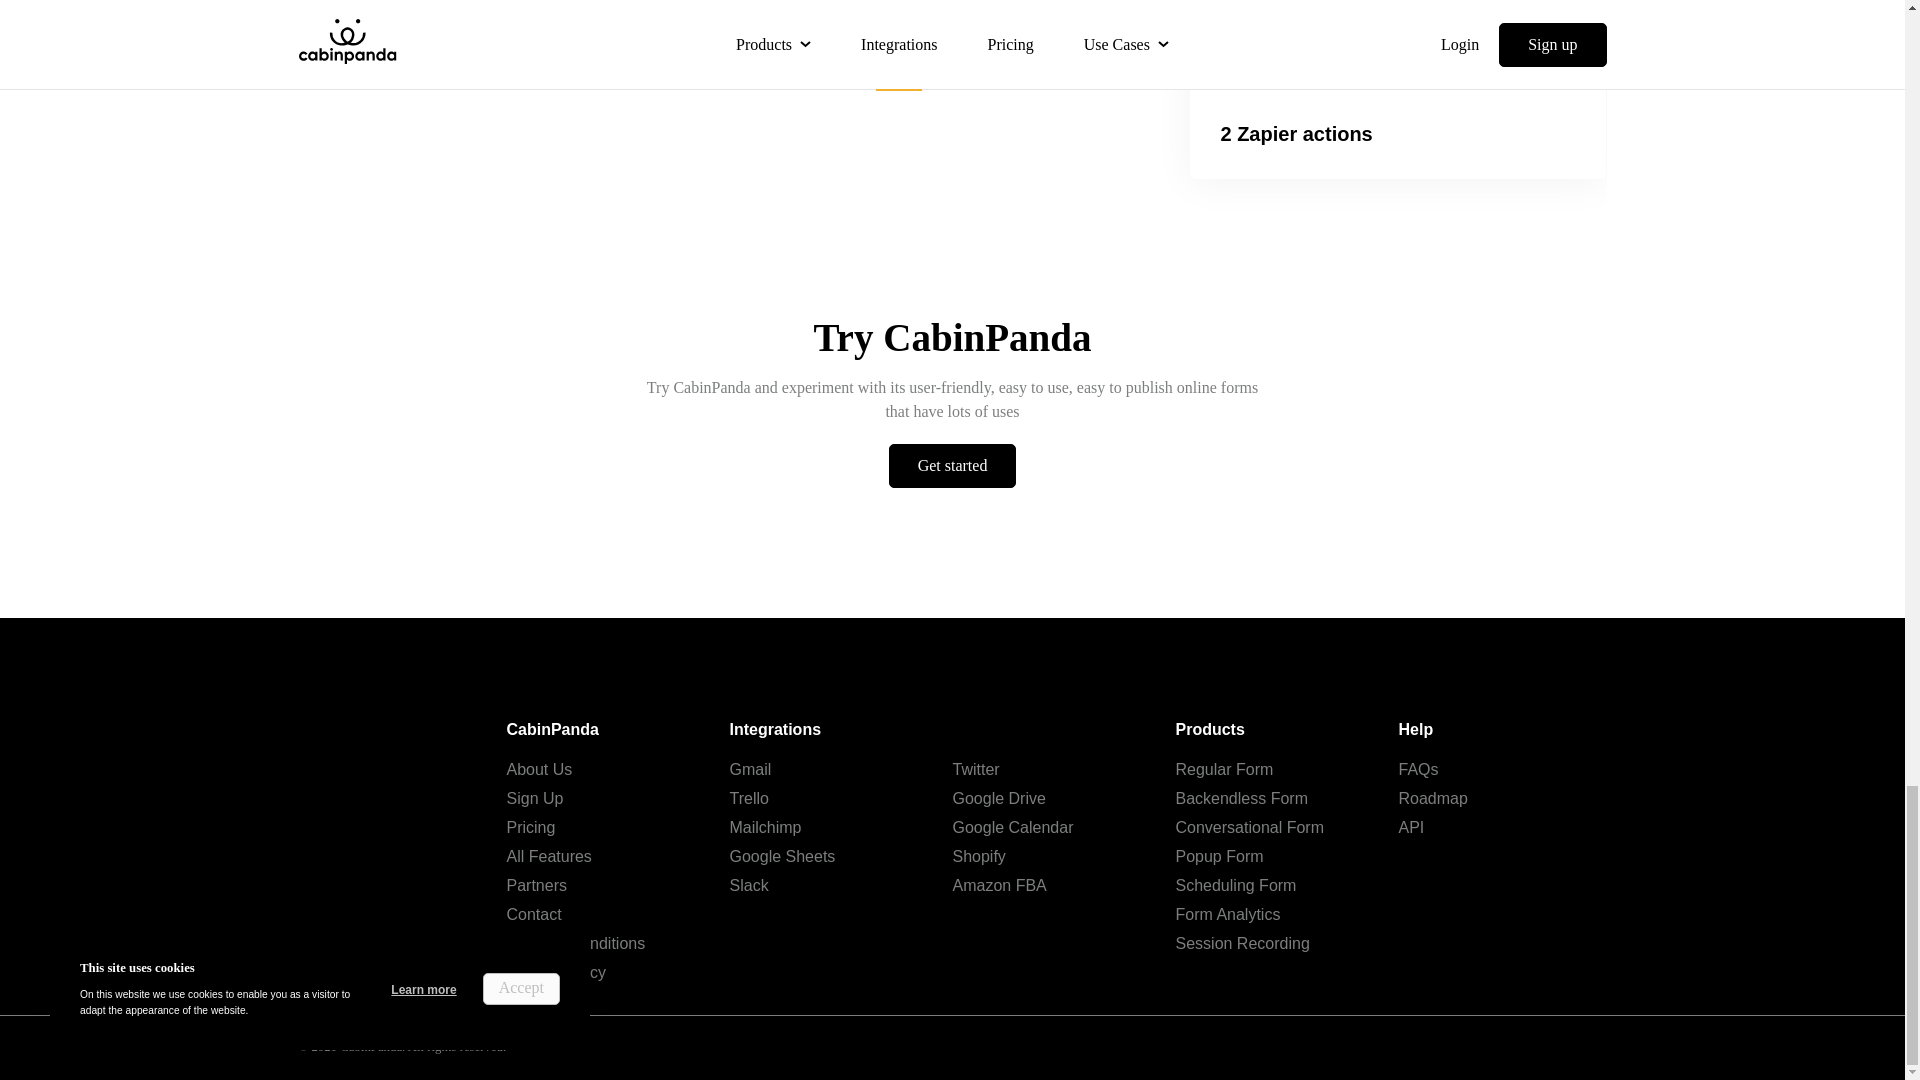 The width and height of the screenshot is (1920, 1080). Describe the element at coordinates (766, 826) in the screenshot. I see `Mailchimp` at that location.